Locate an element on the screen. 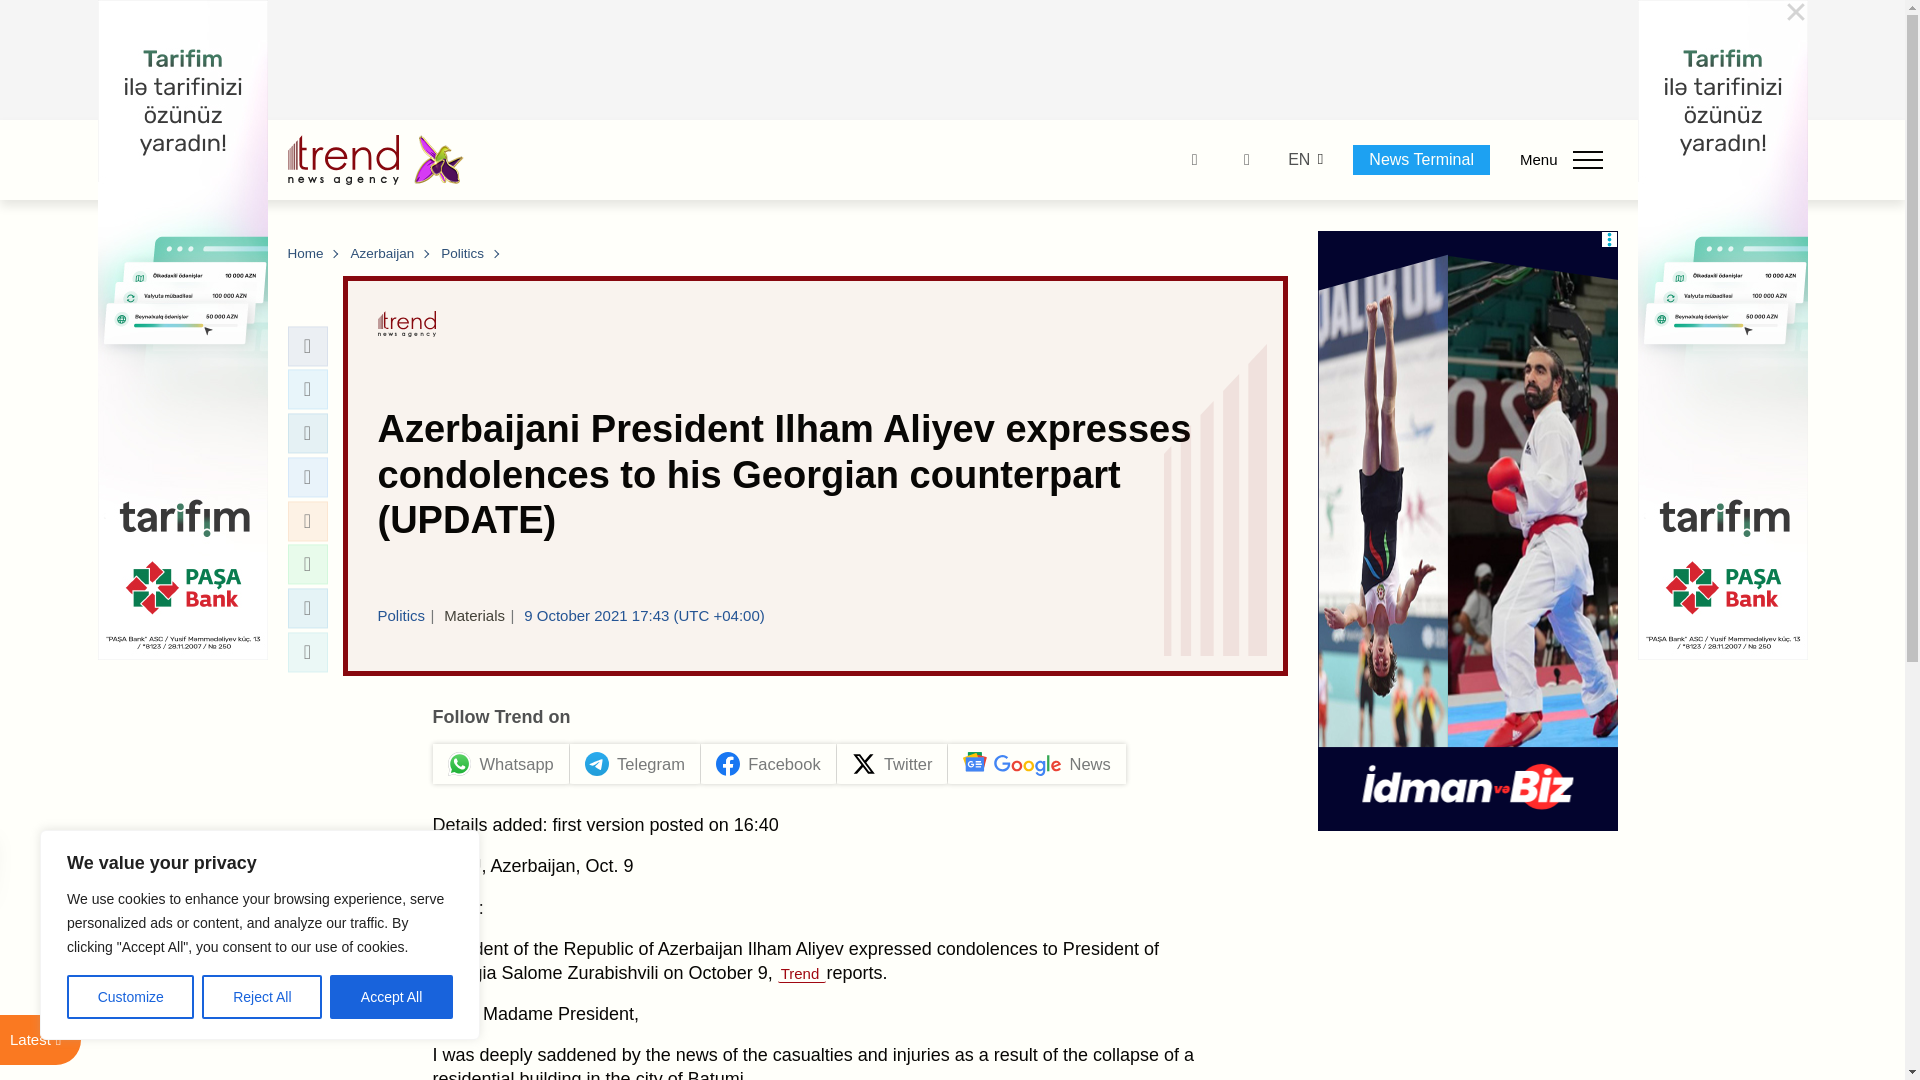 The height and width of the screenshot is (1080, 1920). Customize is located at coordinates (130, 997).